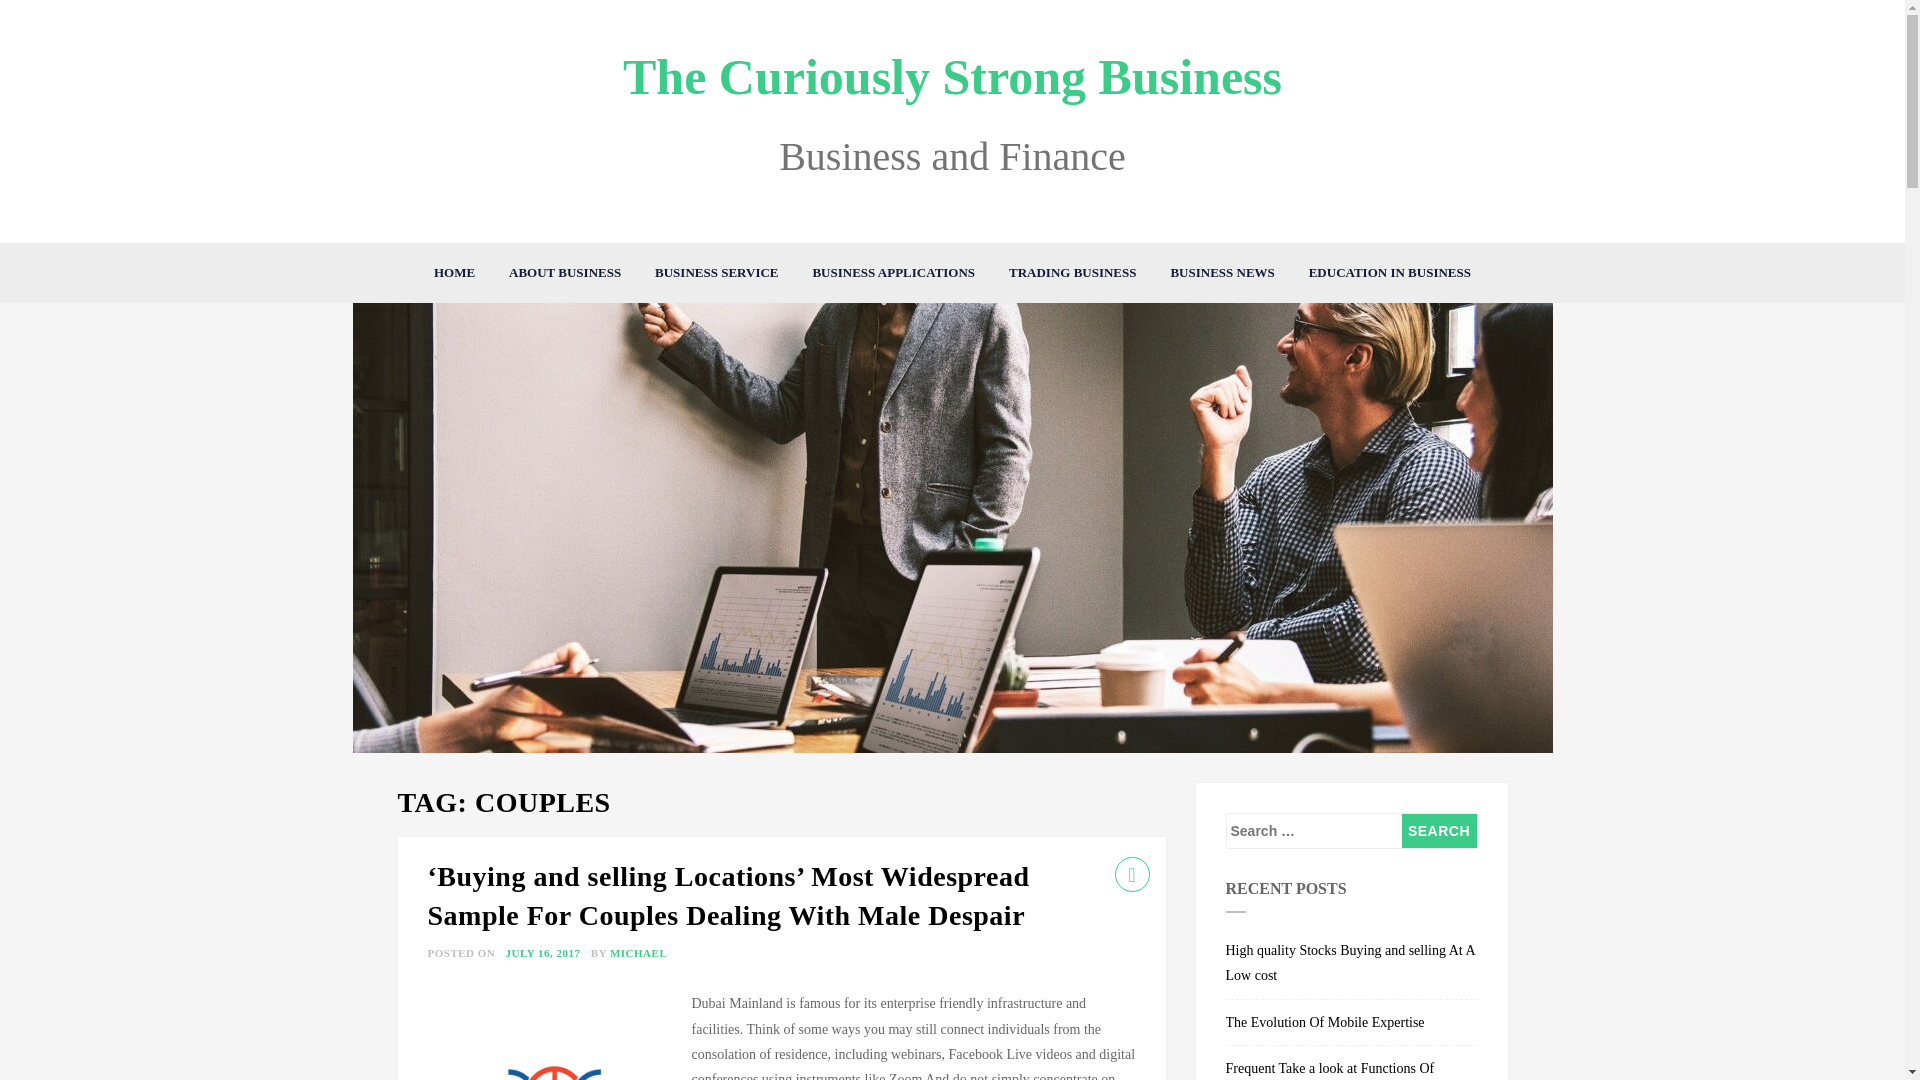 The height and width of the screenshot is (1080, 1920). Describe the element at coordinates (454, 273) in the screenshot. I see `HOME` at that location.